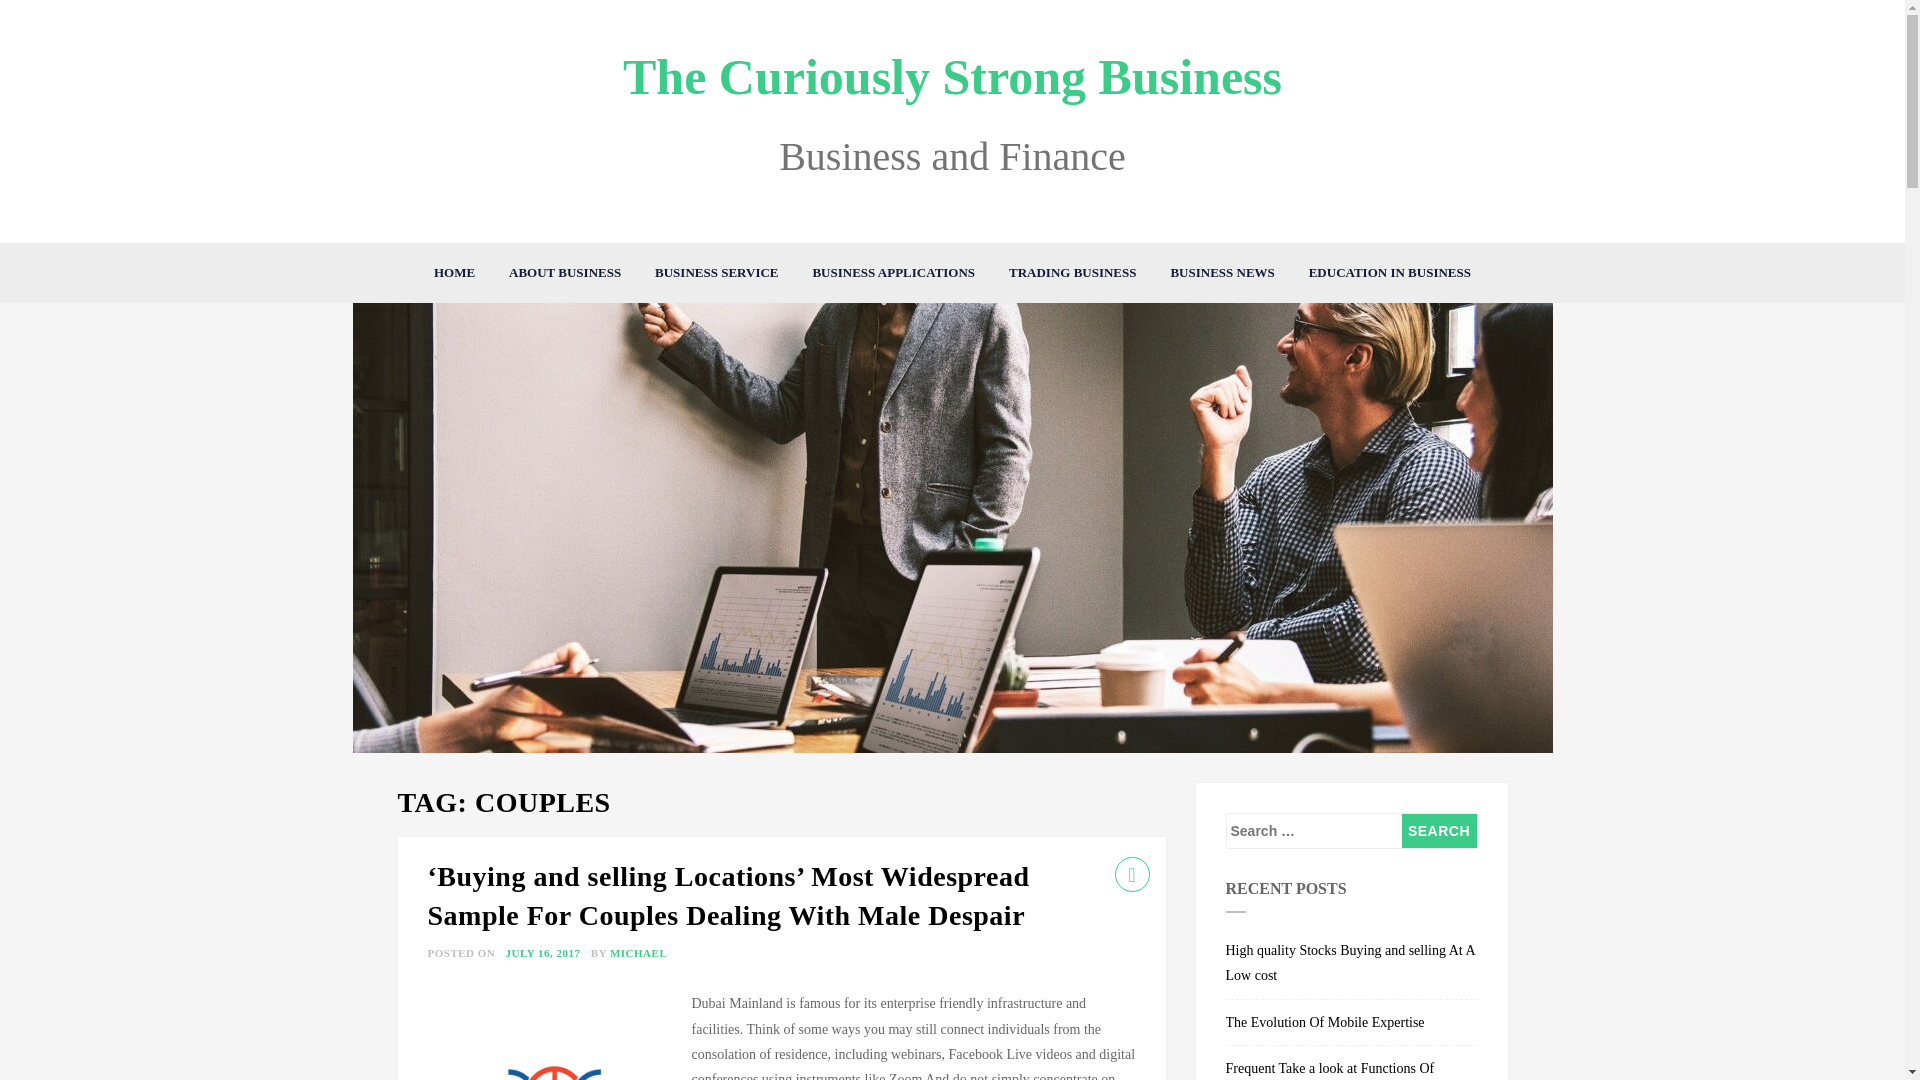 The height and width of the screenshot is (1080, 1920). Describe the element at coordinates (454, 273) in the screenshot. I see `HOME` at that location.